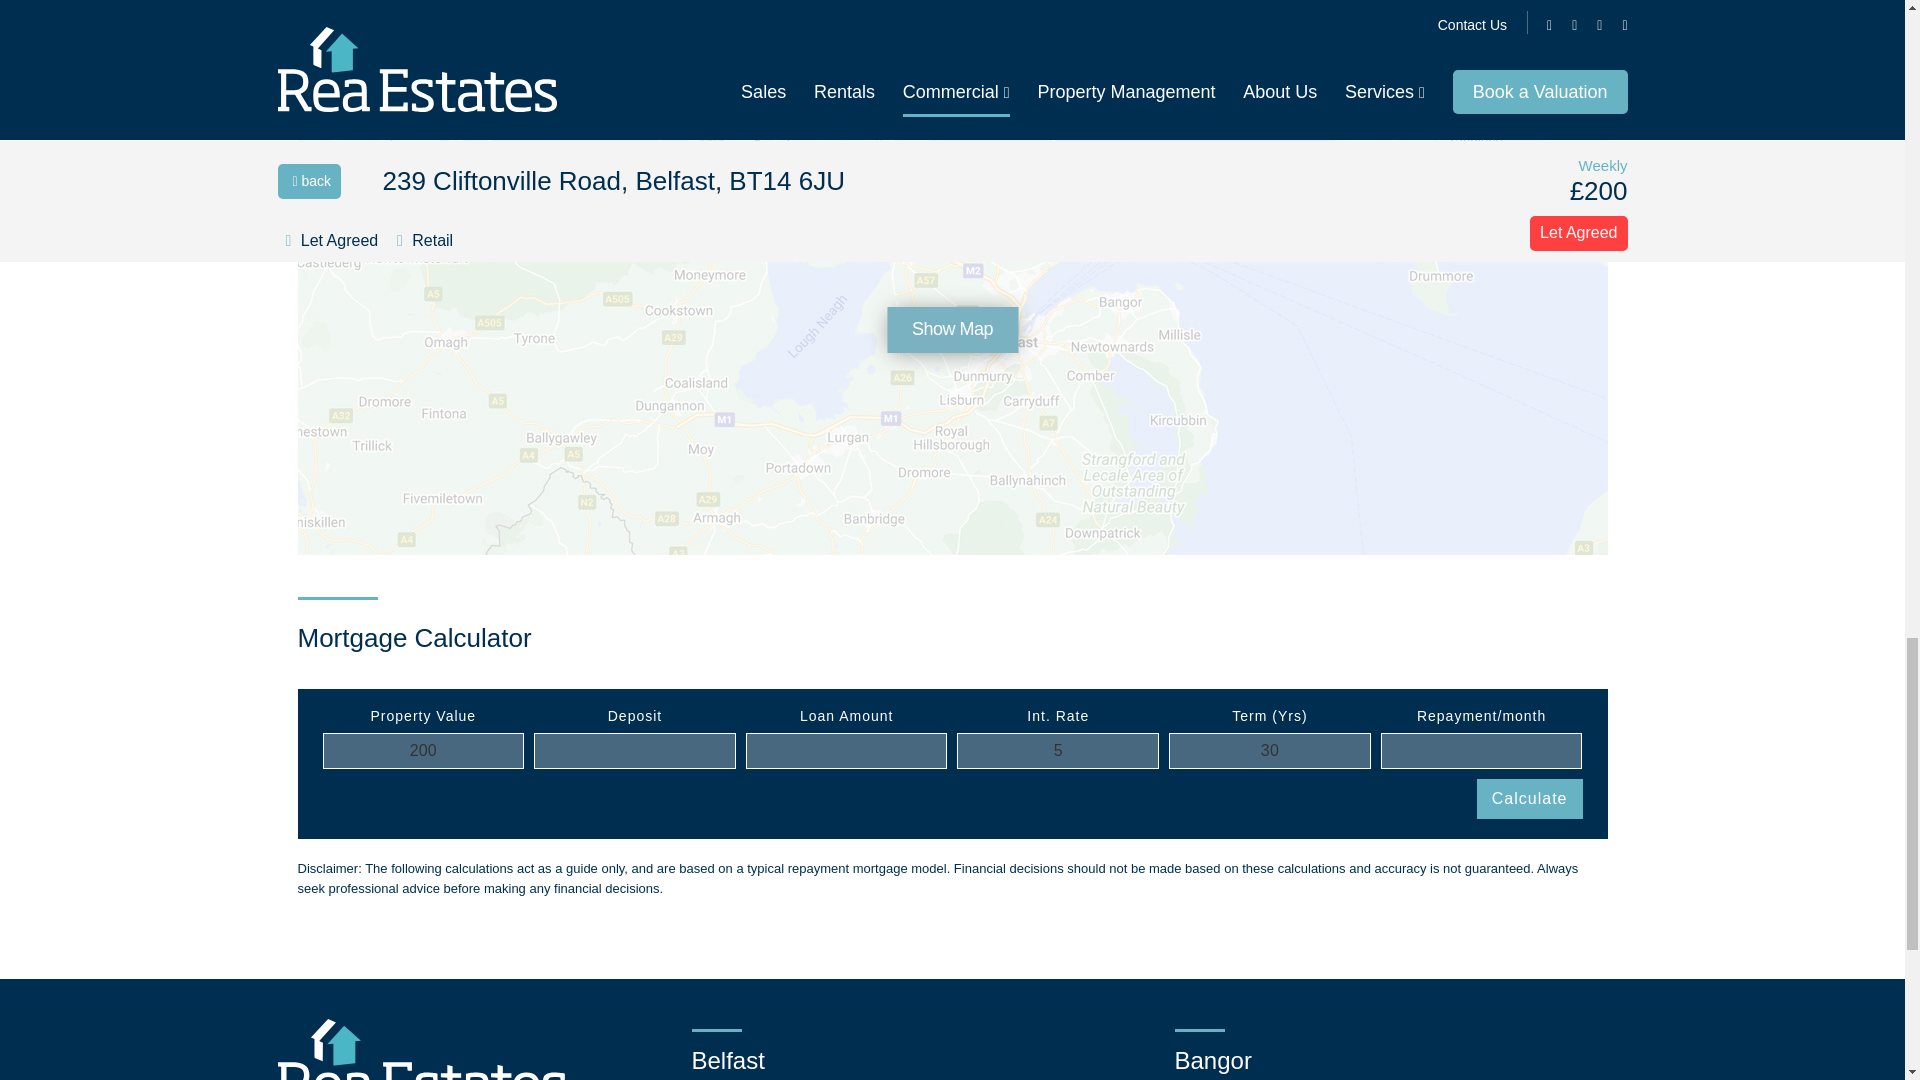 This screenshot has height=1080, width=1920. I want to click on 30, so click(1270, 750).